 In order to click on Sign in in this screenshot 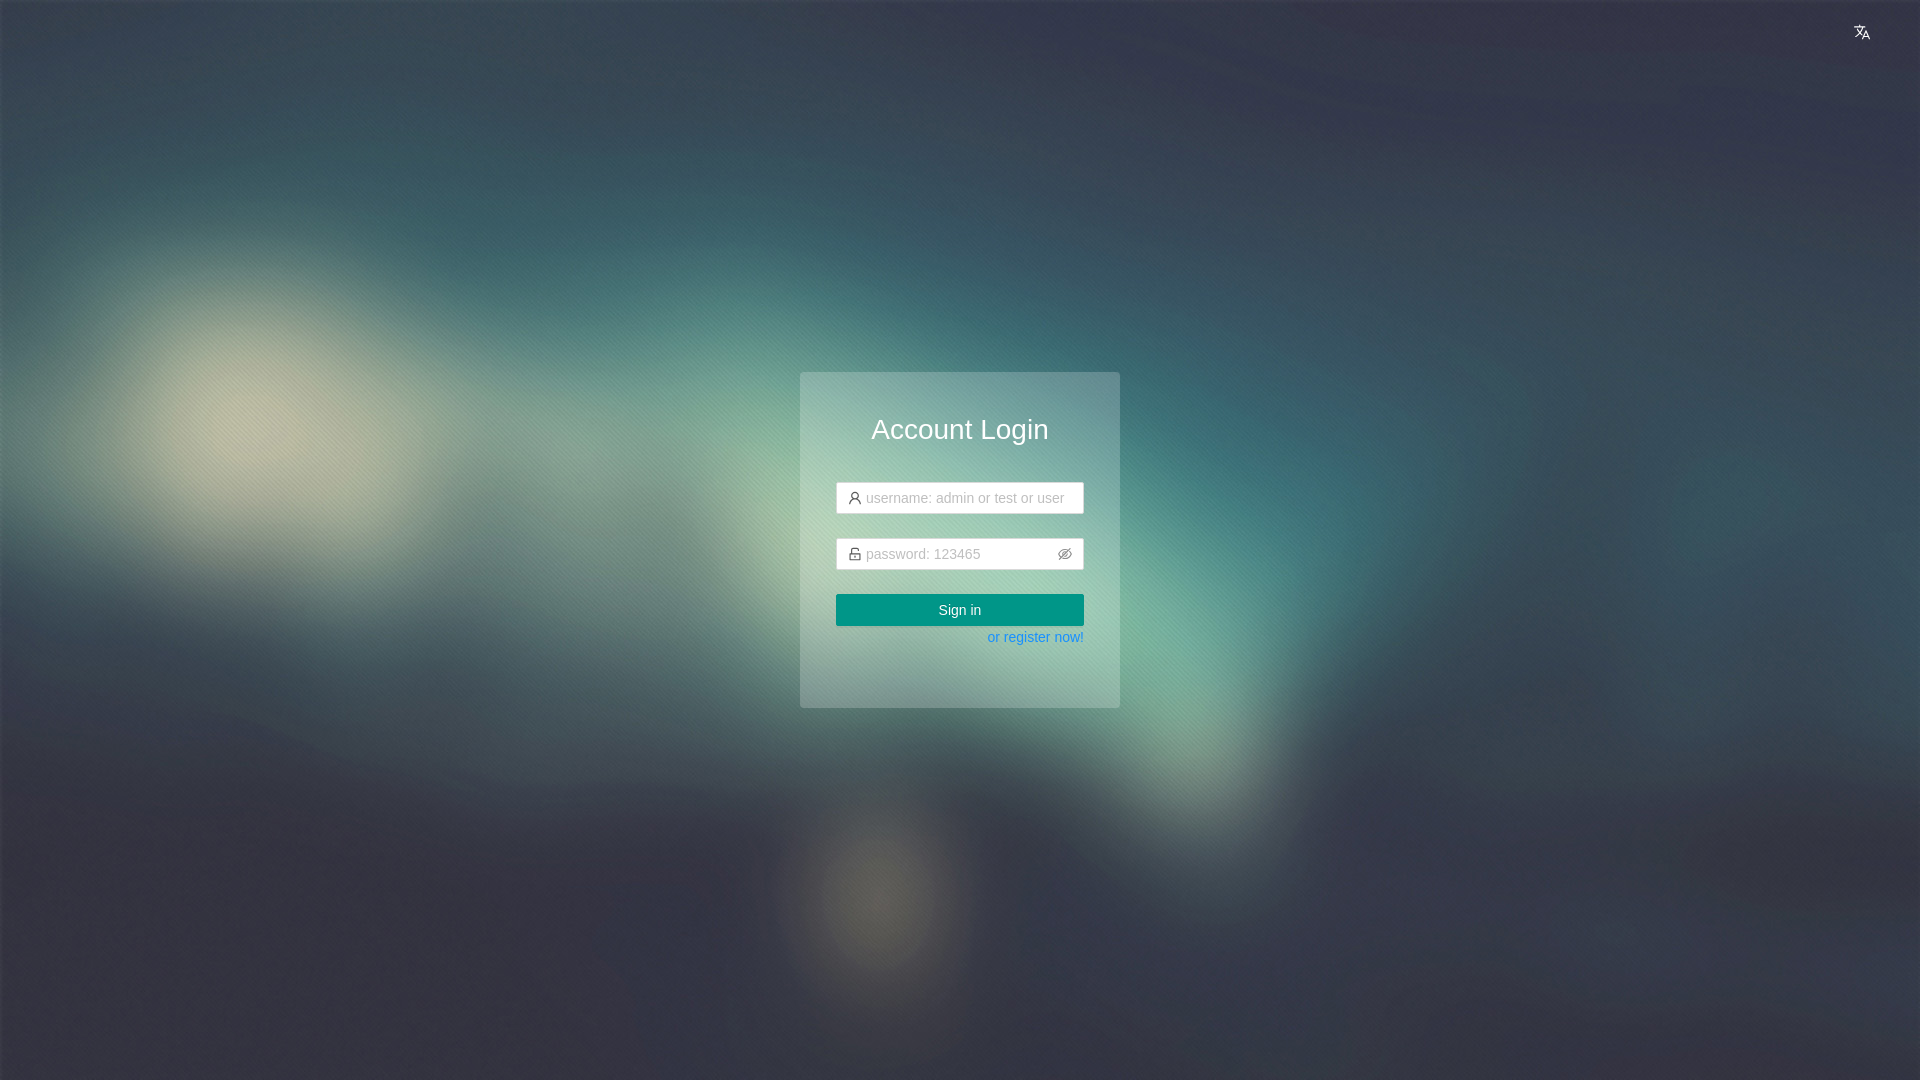, I will do `click(960, 610)`.